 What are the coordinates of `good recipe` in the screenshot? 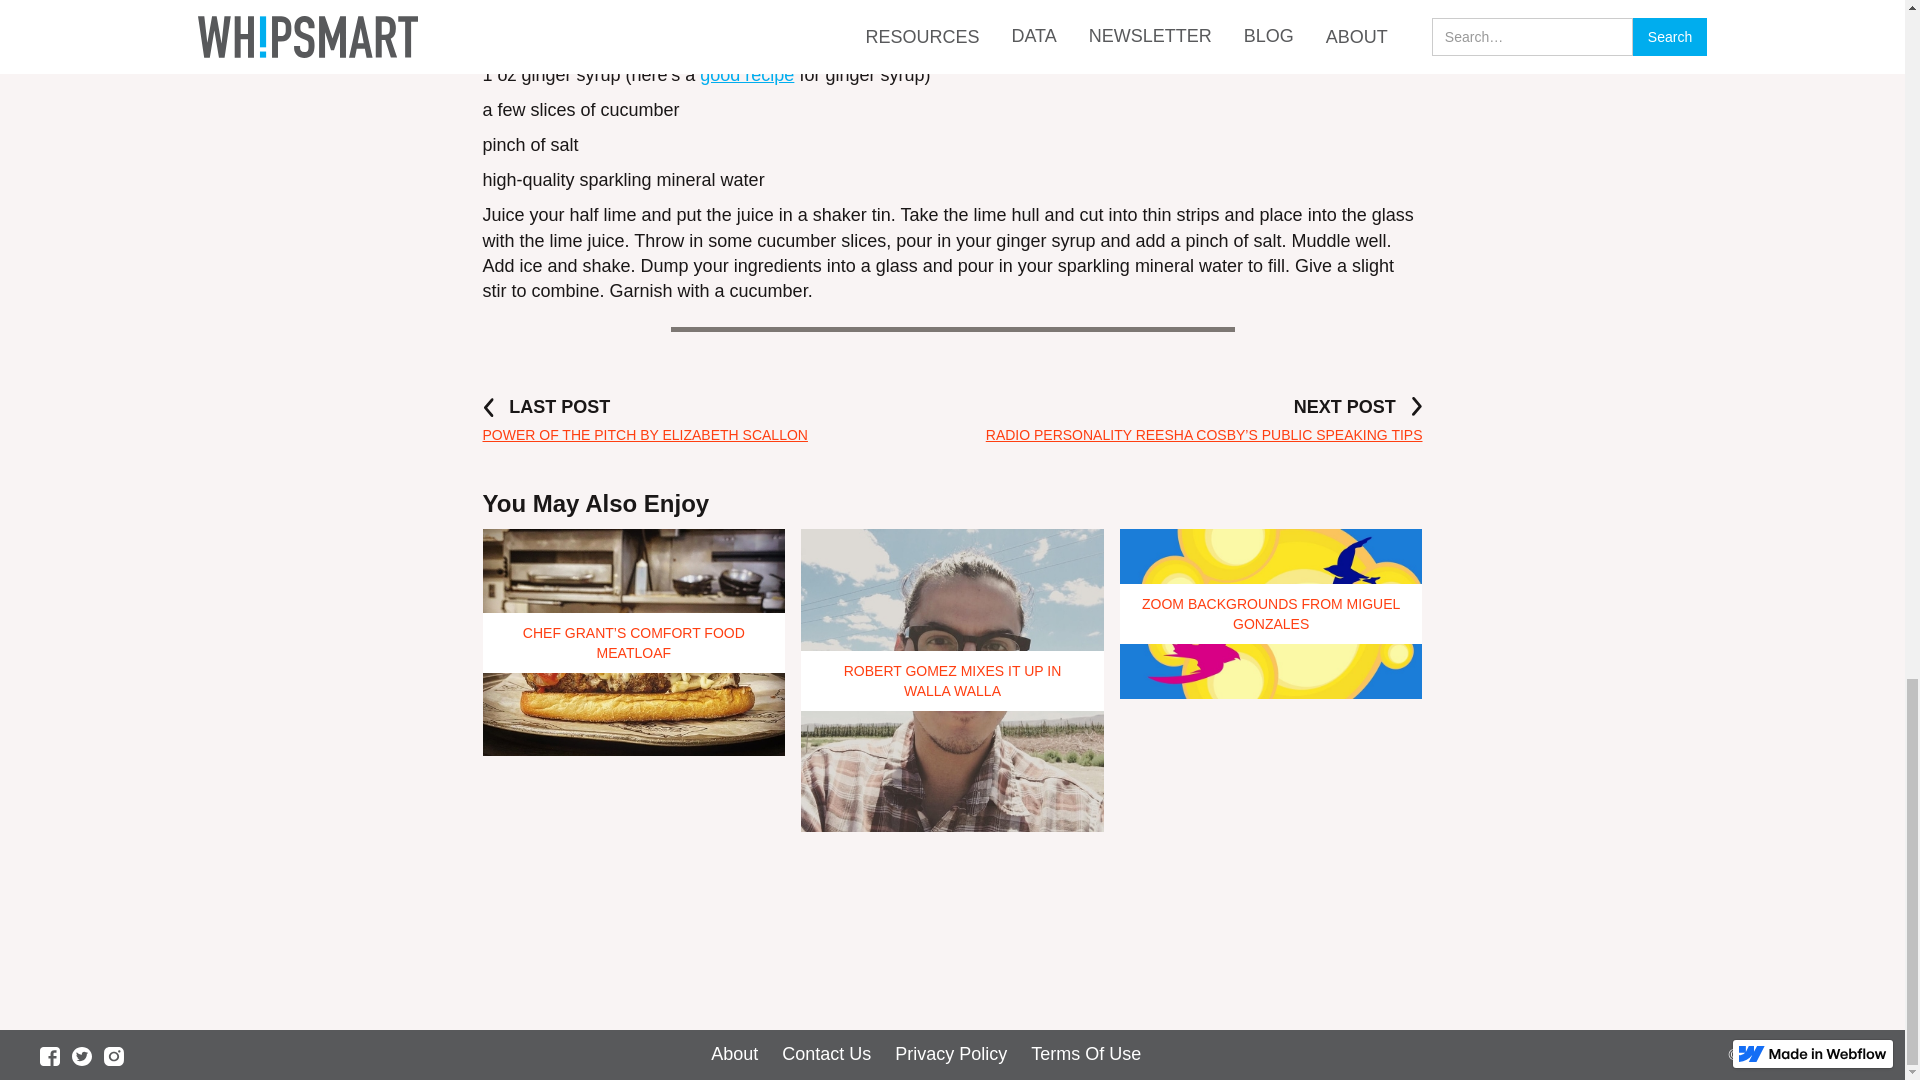 It's located at (747, 74).